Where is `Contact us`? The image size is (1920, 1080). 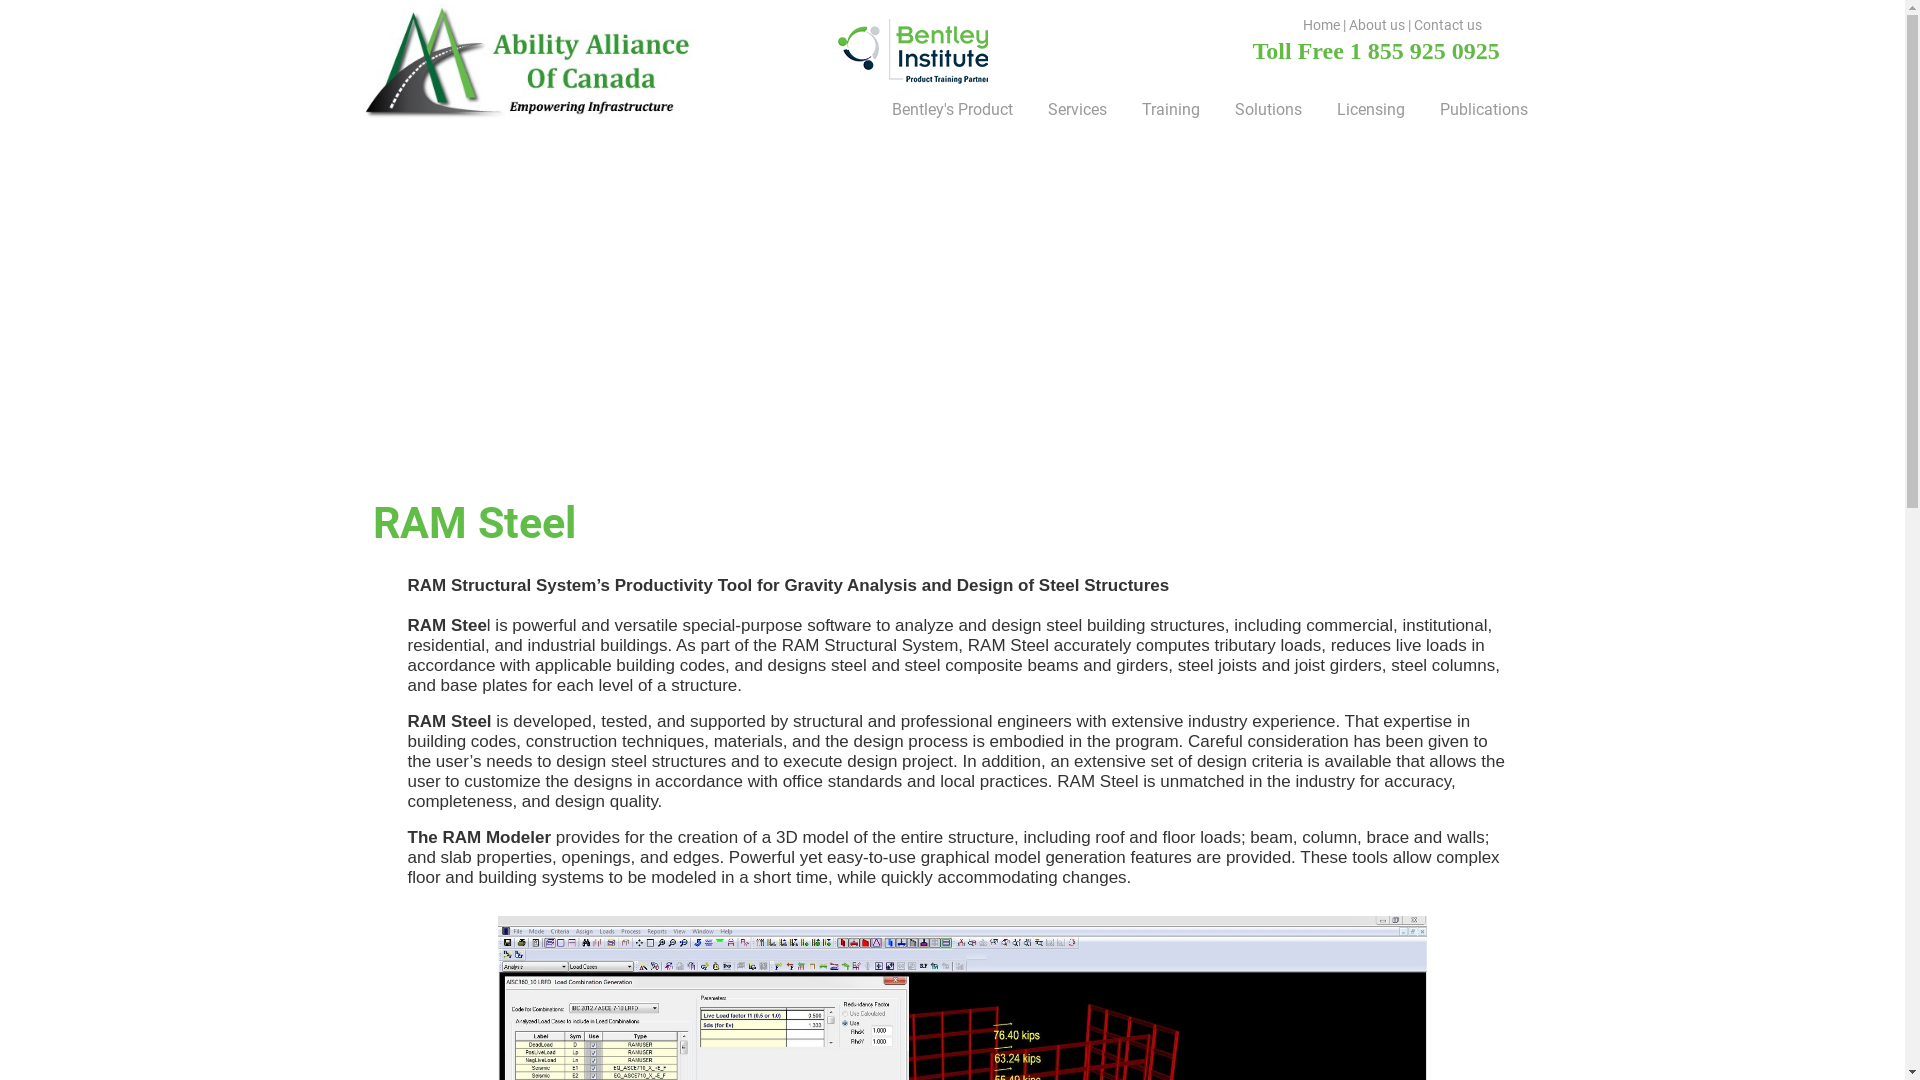 Contact us is located at coordinates (1448, 24).